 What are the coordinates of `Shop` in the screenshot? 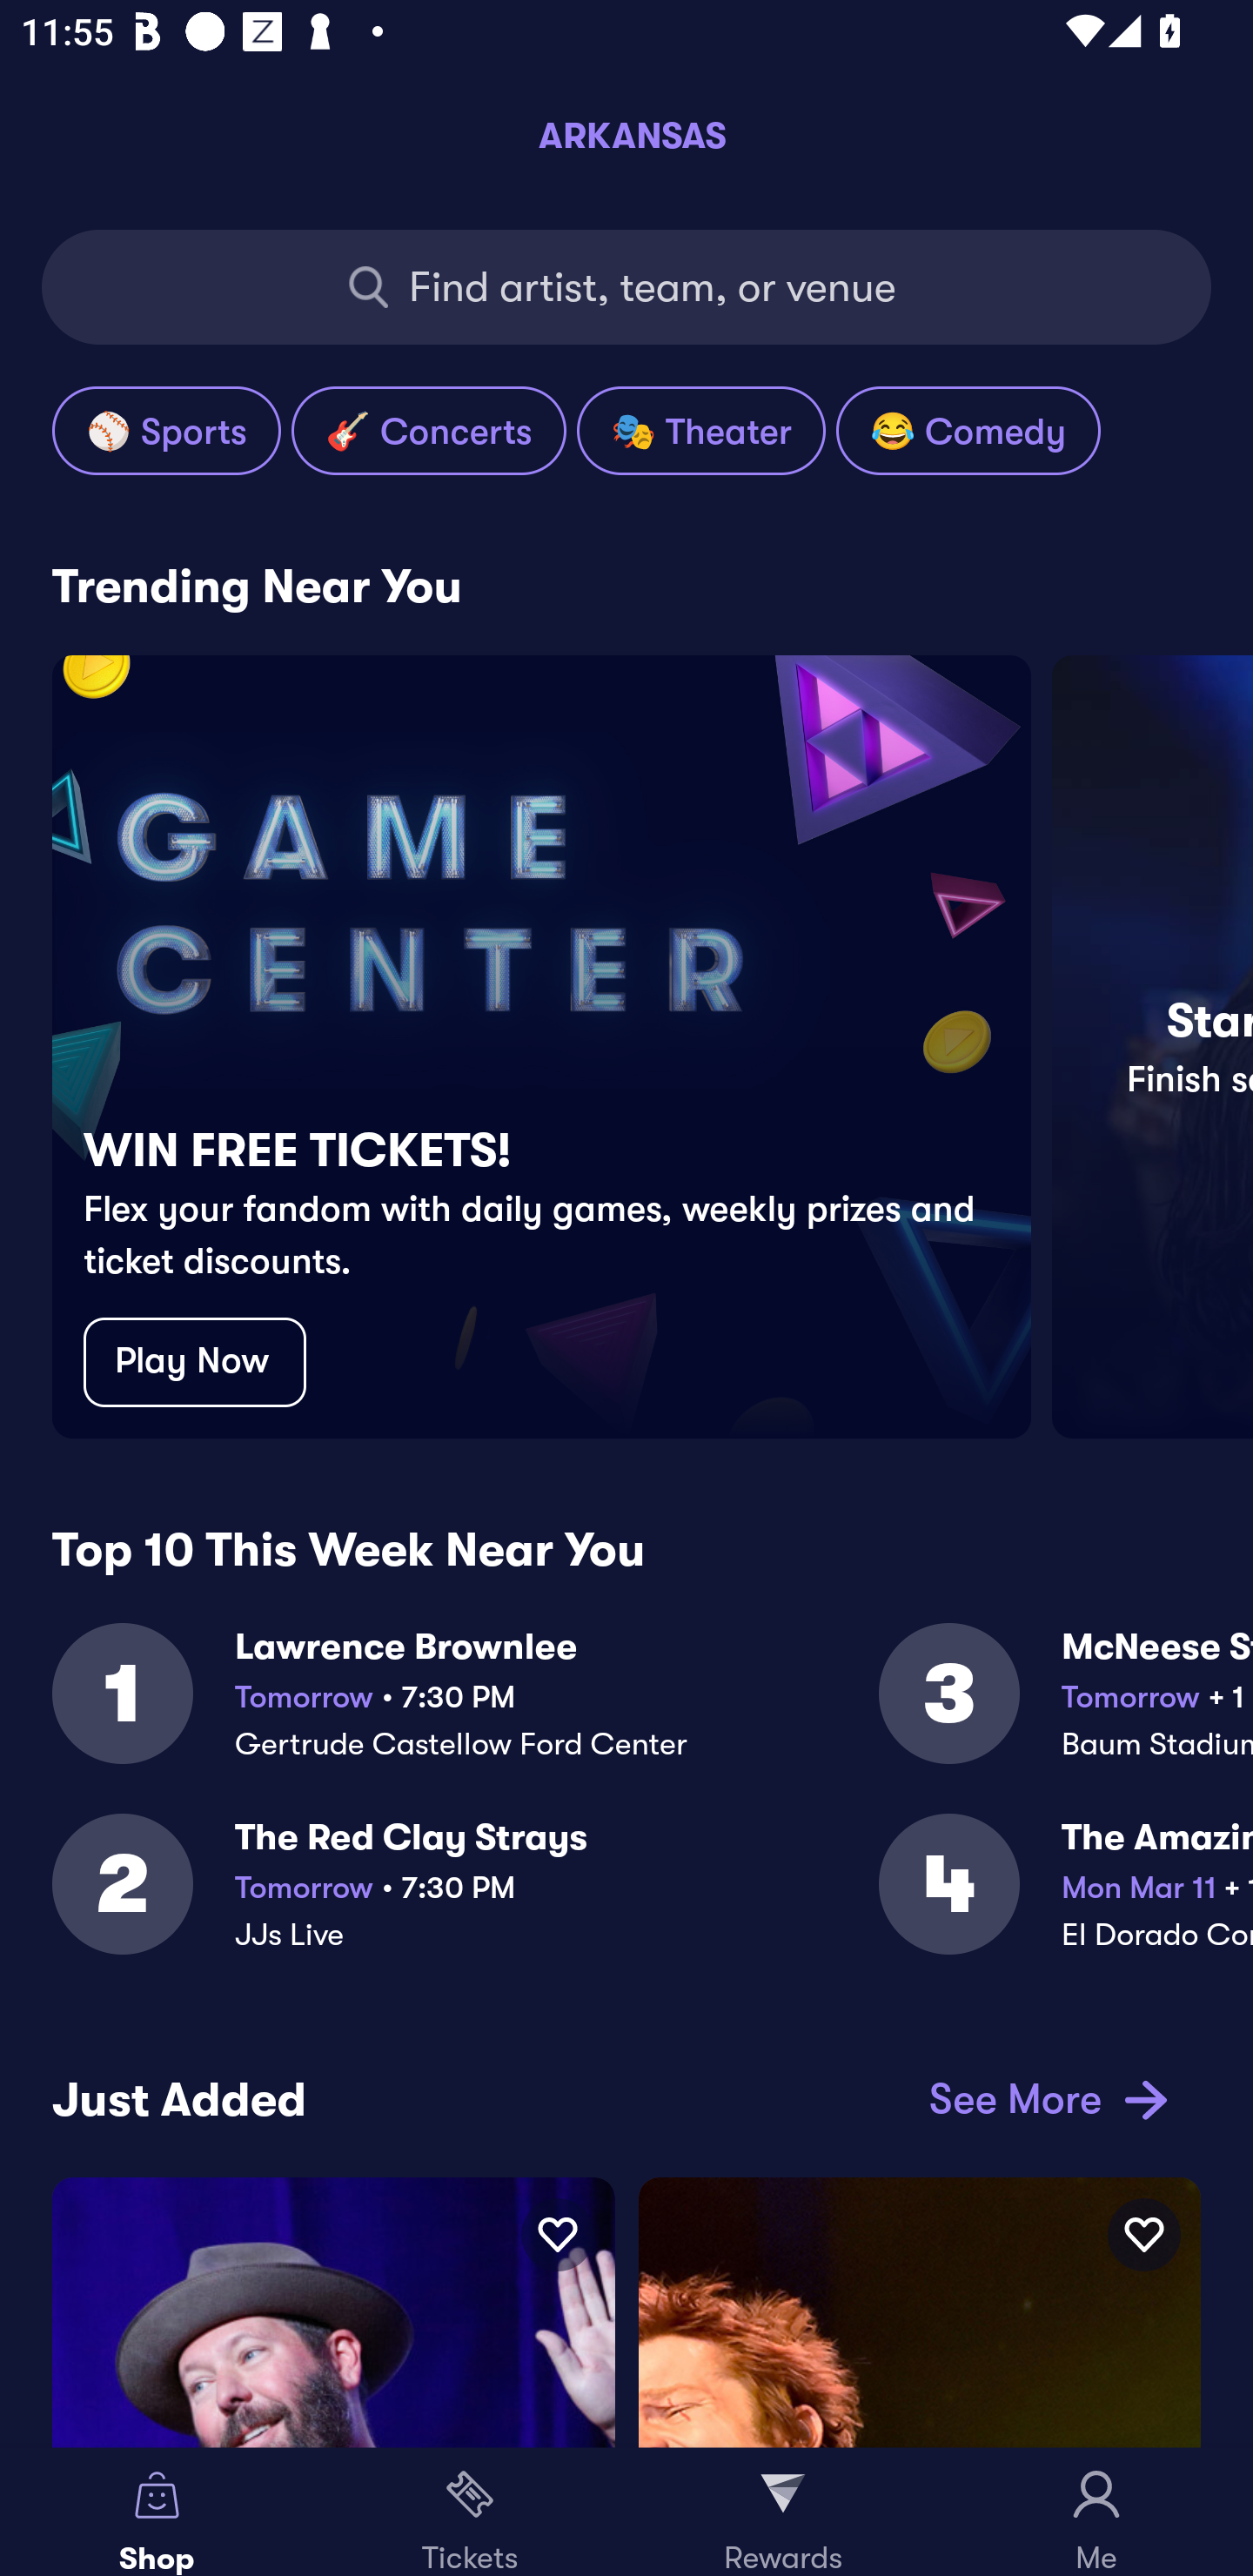 It's located at (157, 2512).